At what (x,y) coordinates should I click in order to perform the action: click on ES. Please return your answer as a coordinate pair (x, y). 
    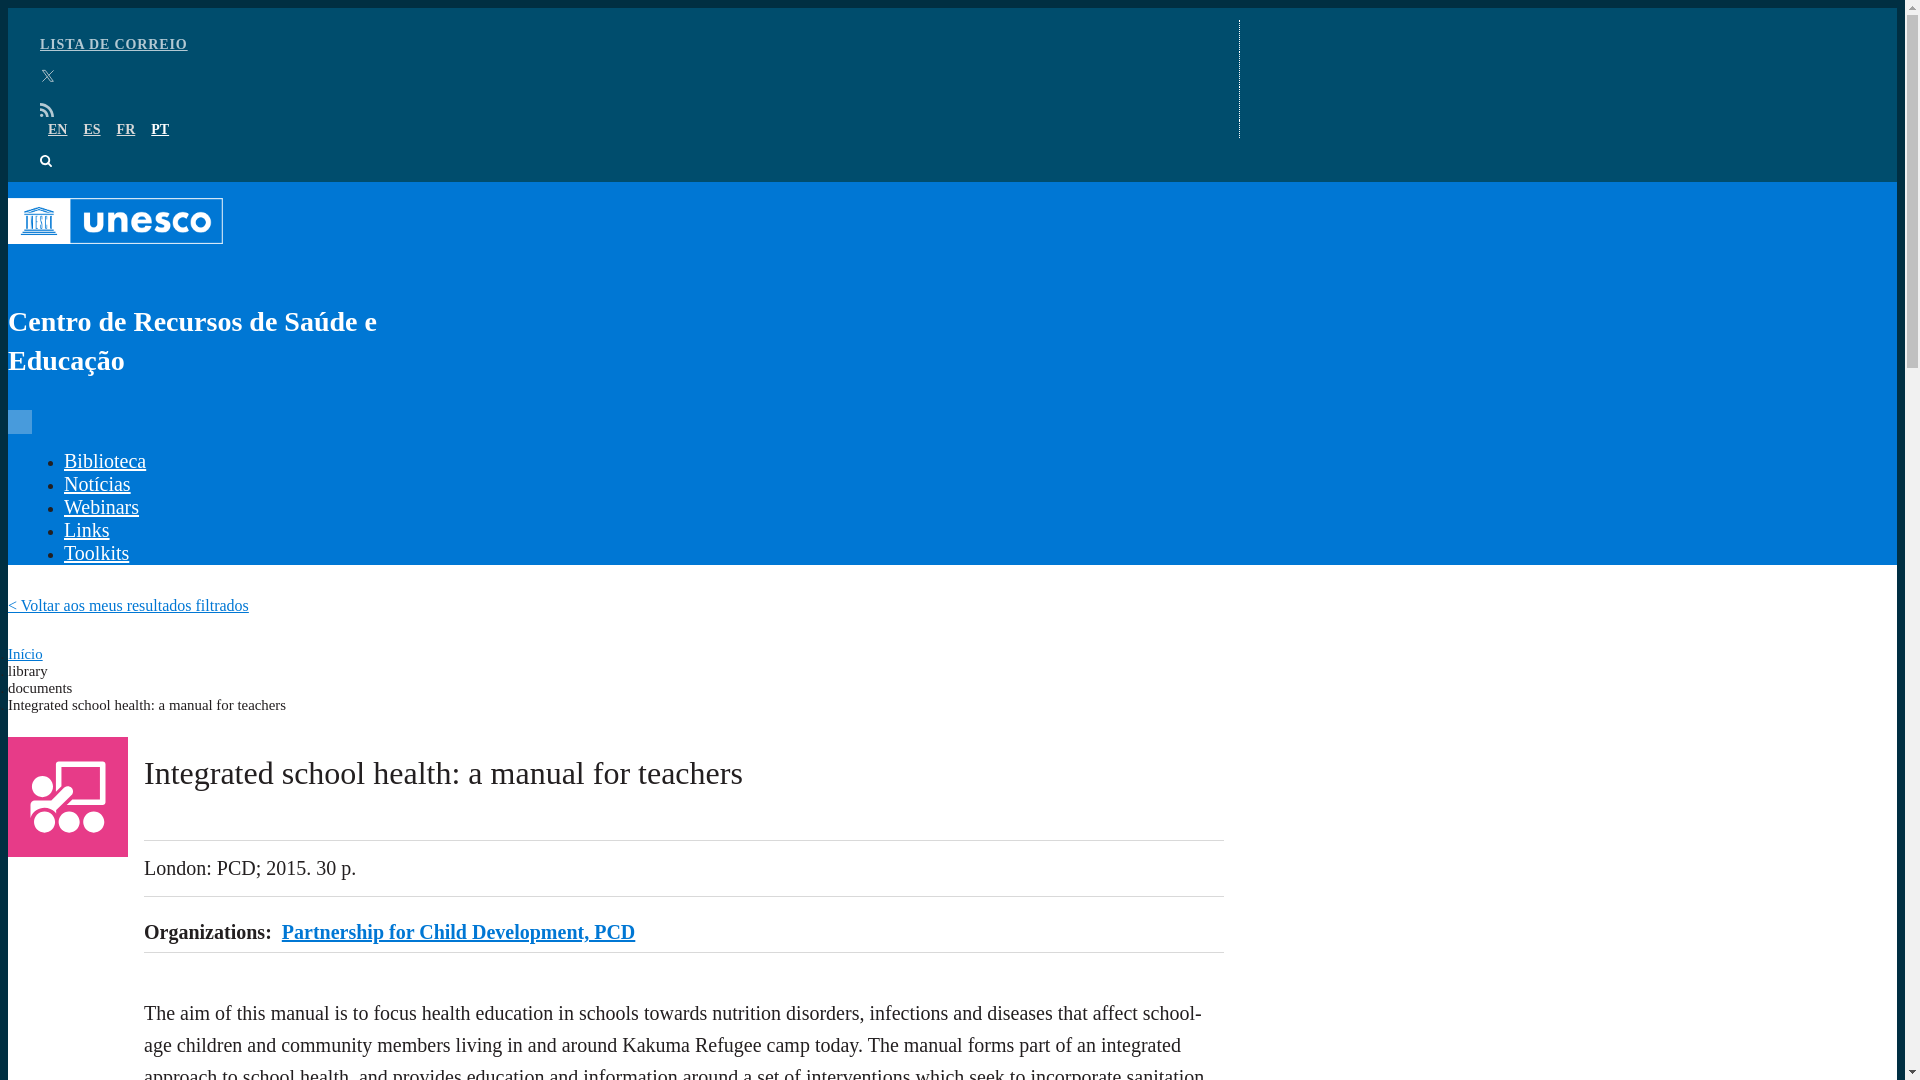
    Looking at the image, I should click on (90, 130).